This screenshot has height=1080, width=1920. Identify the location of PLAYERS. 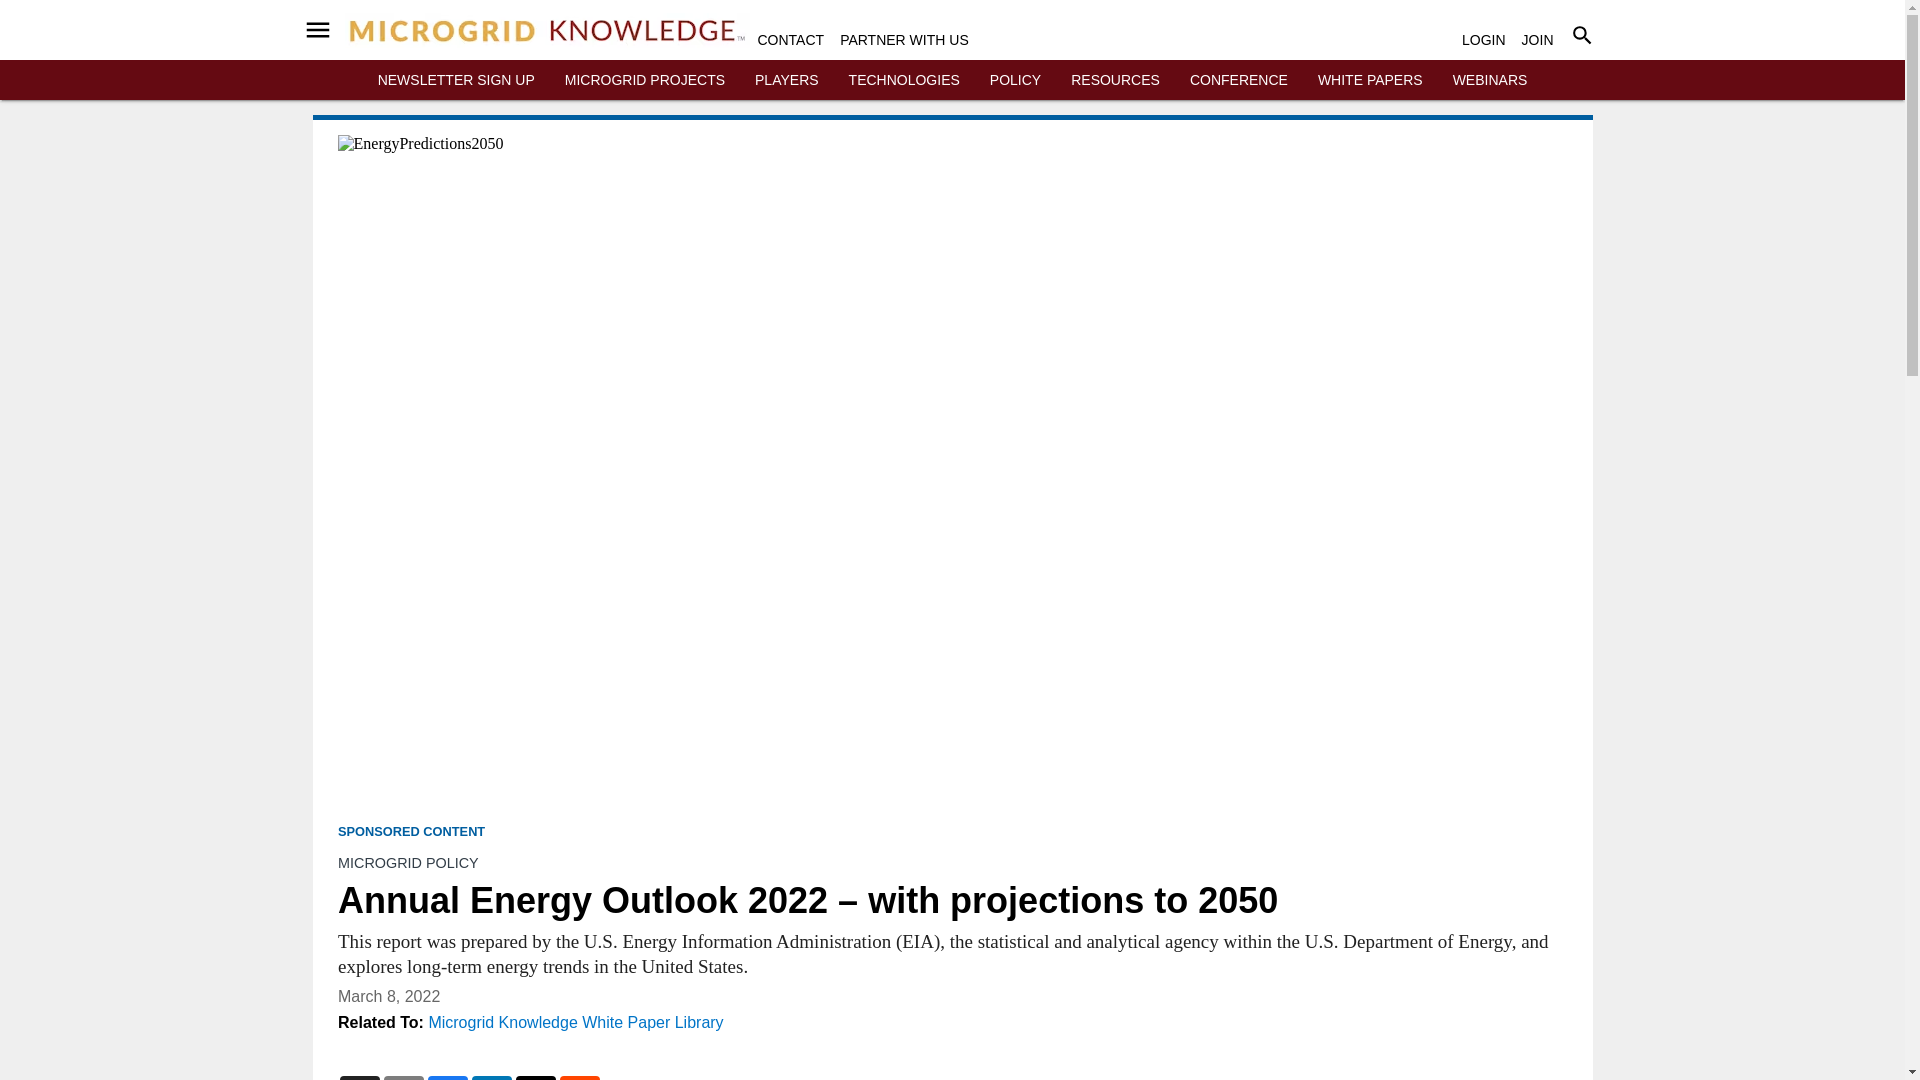
(786, 80).